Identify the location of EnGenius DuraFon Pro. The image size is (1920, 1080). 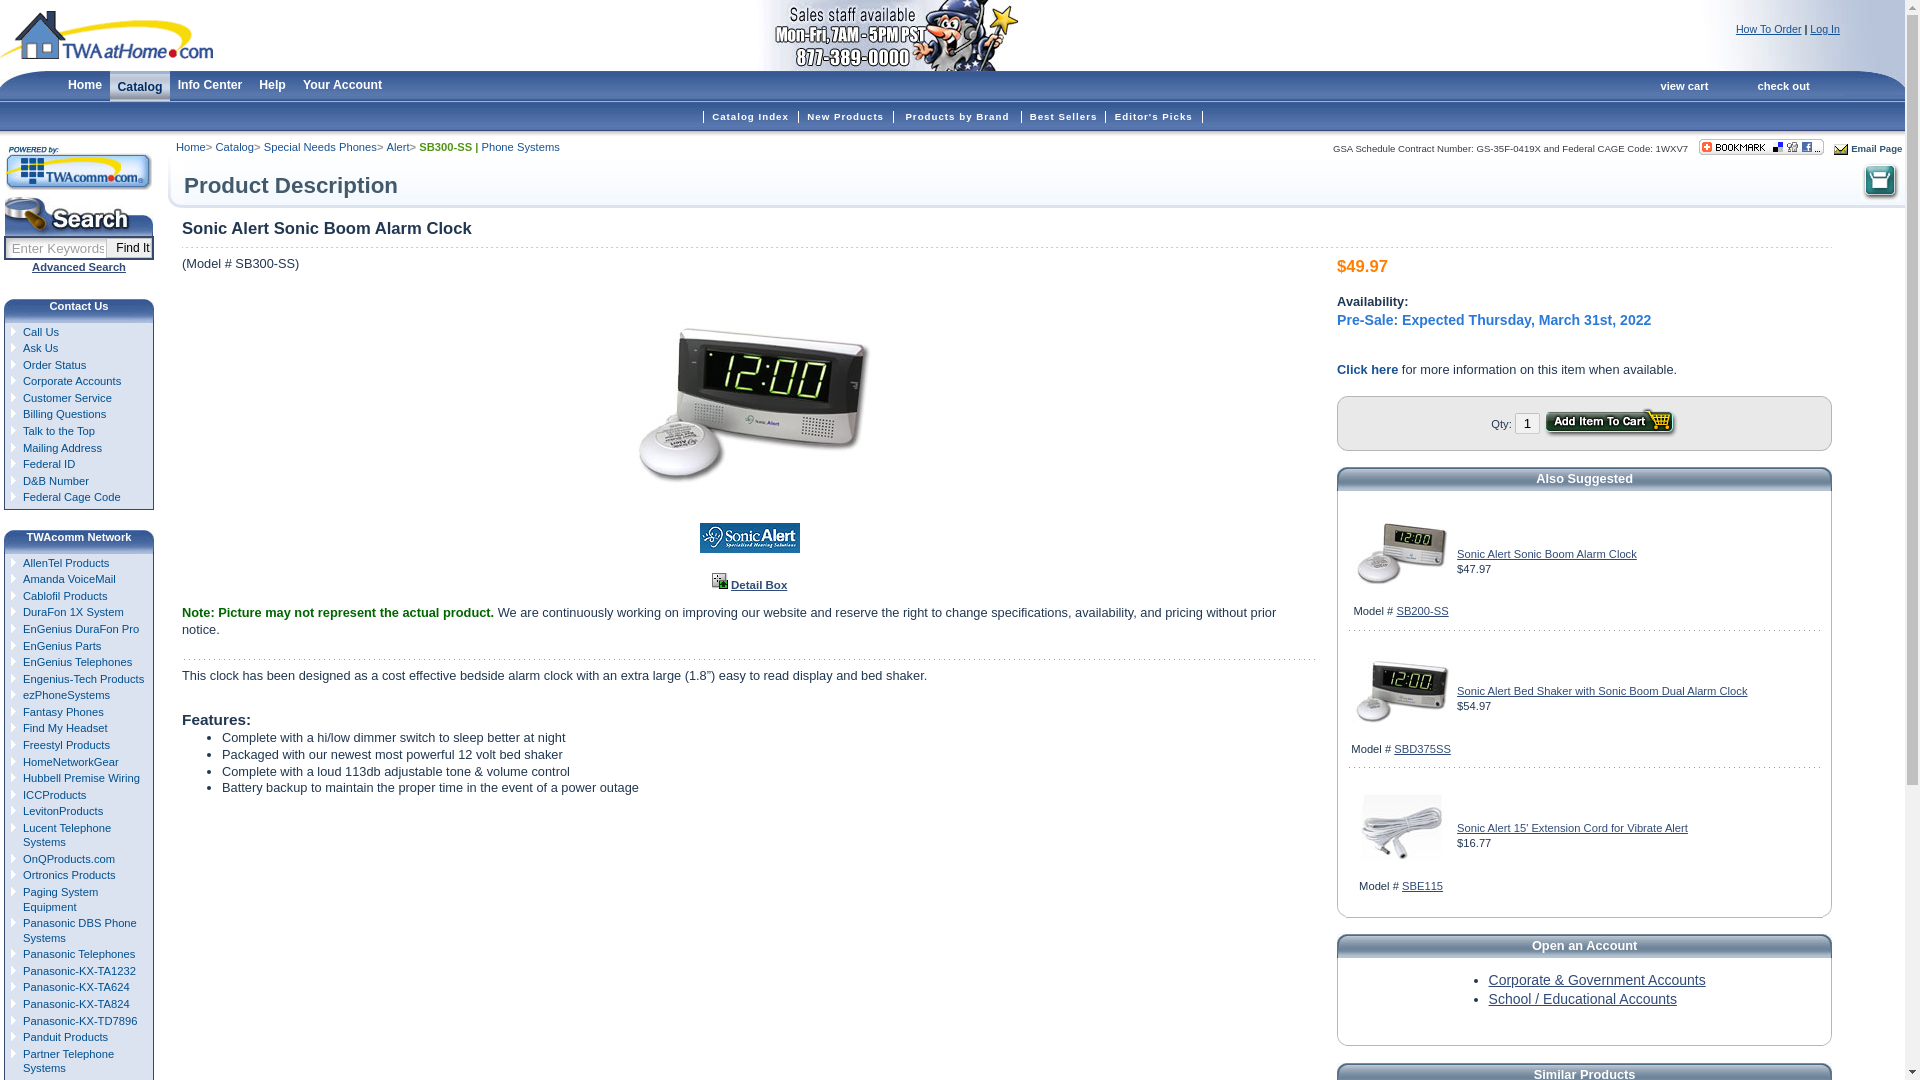
(81, 630).